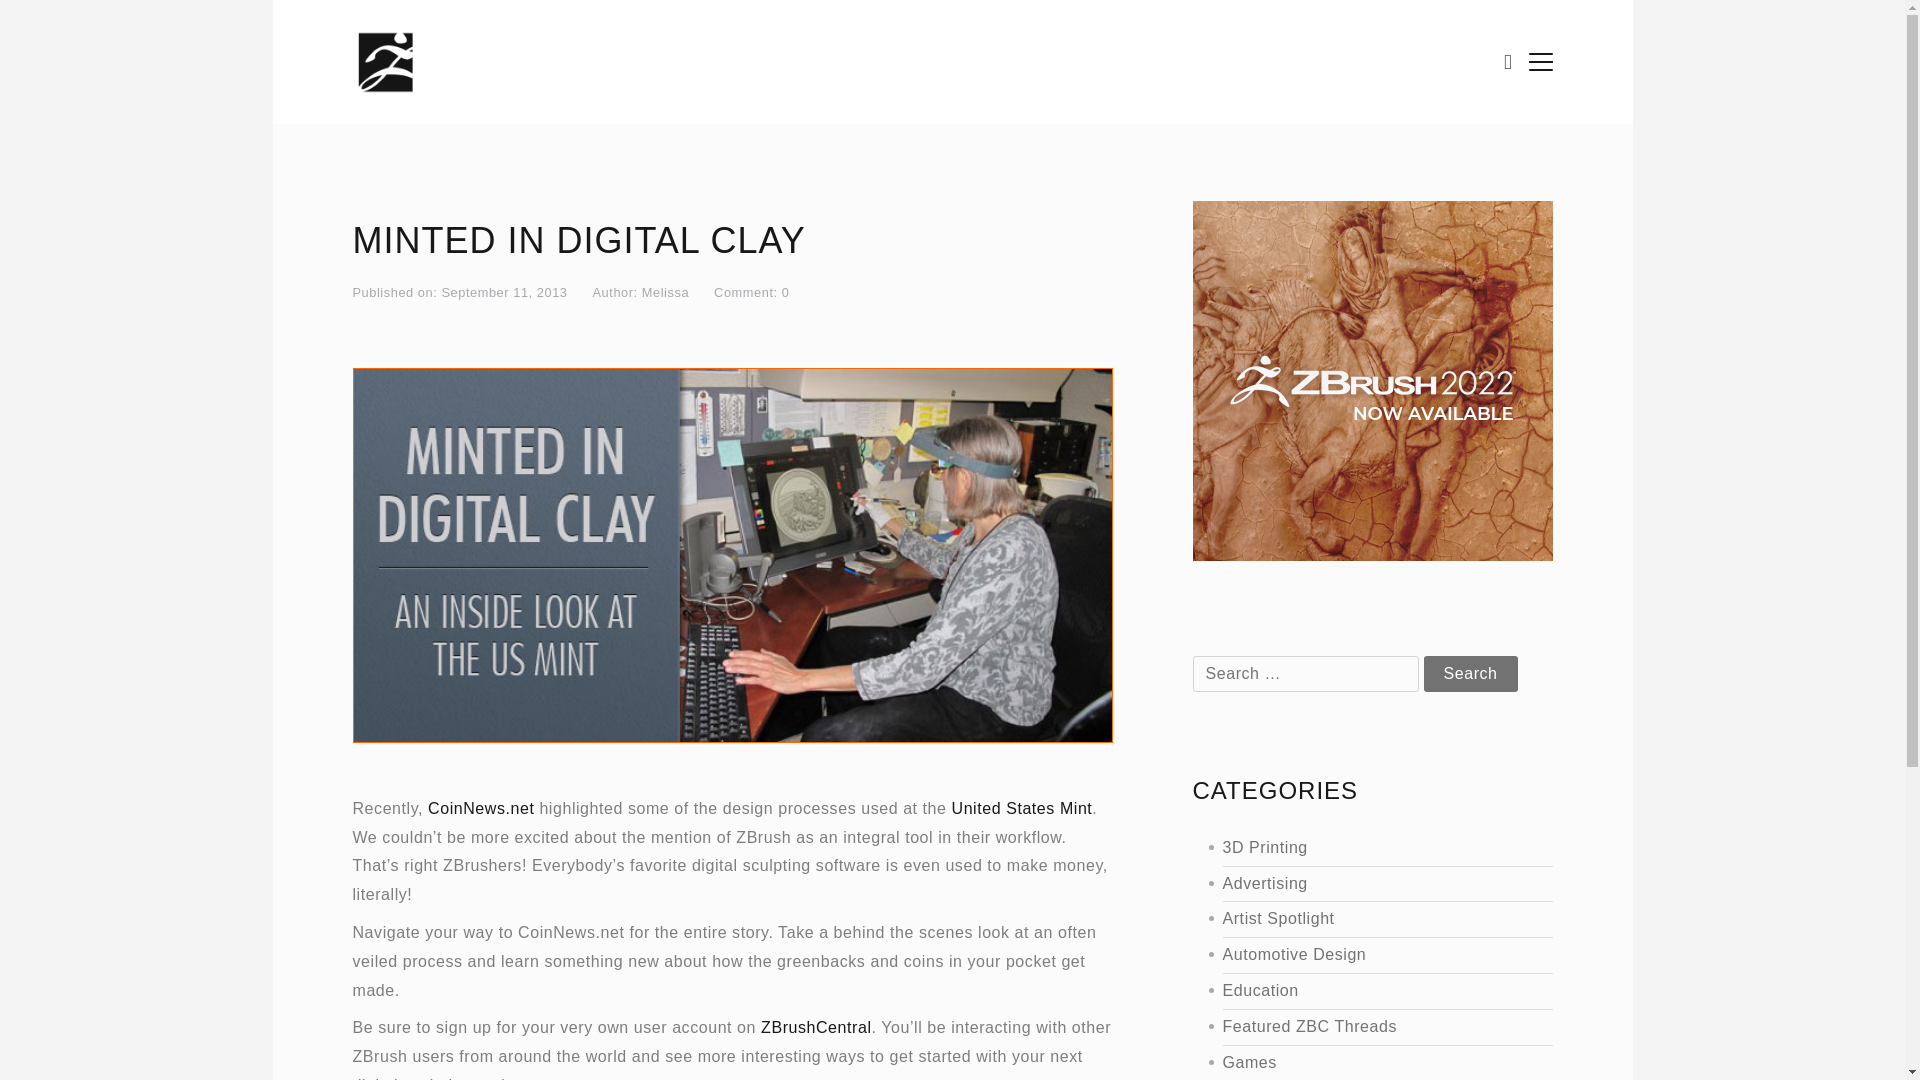 This screenshot has width=1920, height=1080. Describe the element at coordinates (1364, 1028) in the screenshot. I see `Featured ZBC Threads` at that location.